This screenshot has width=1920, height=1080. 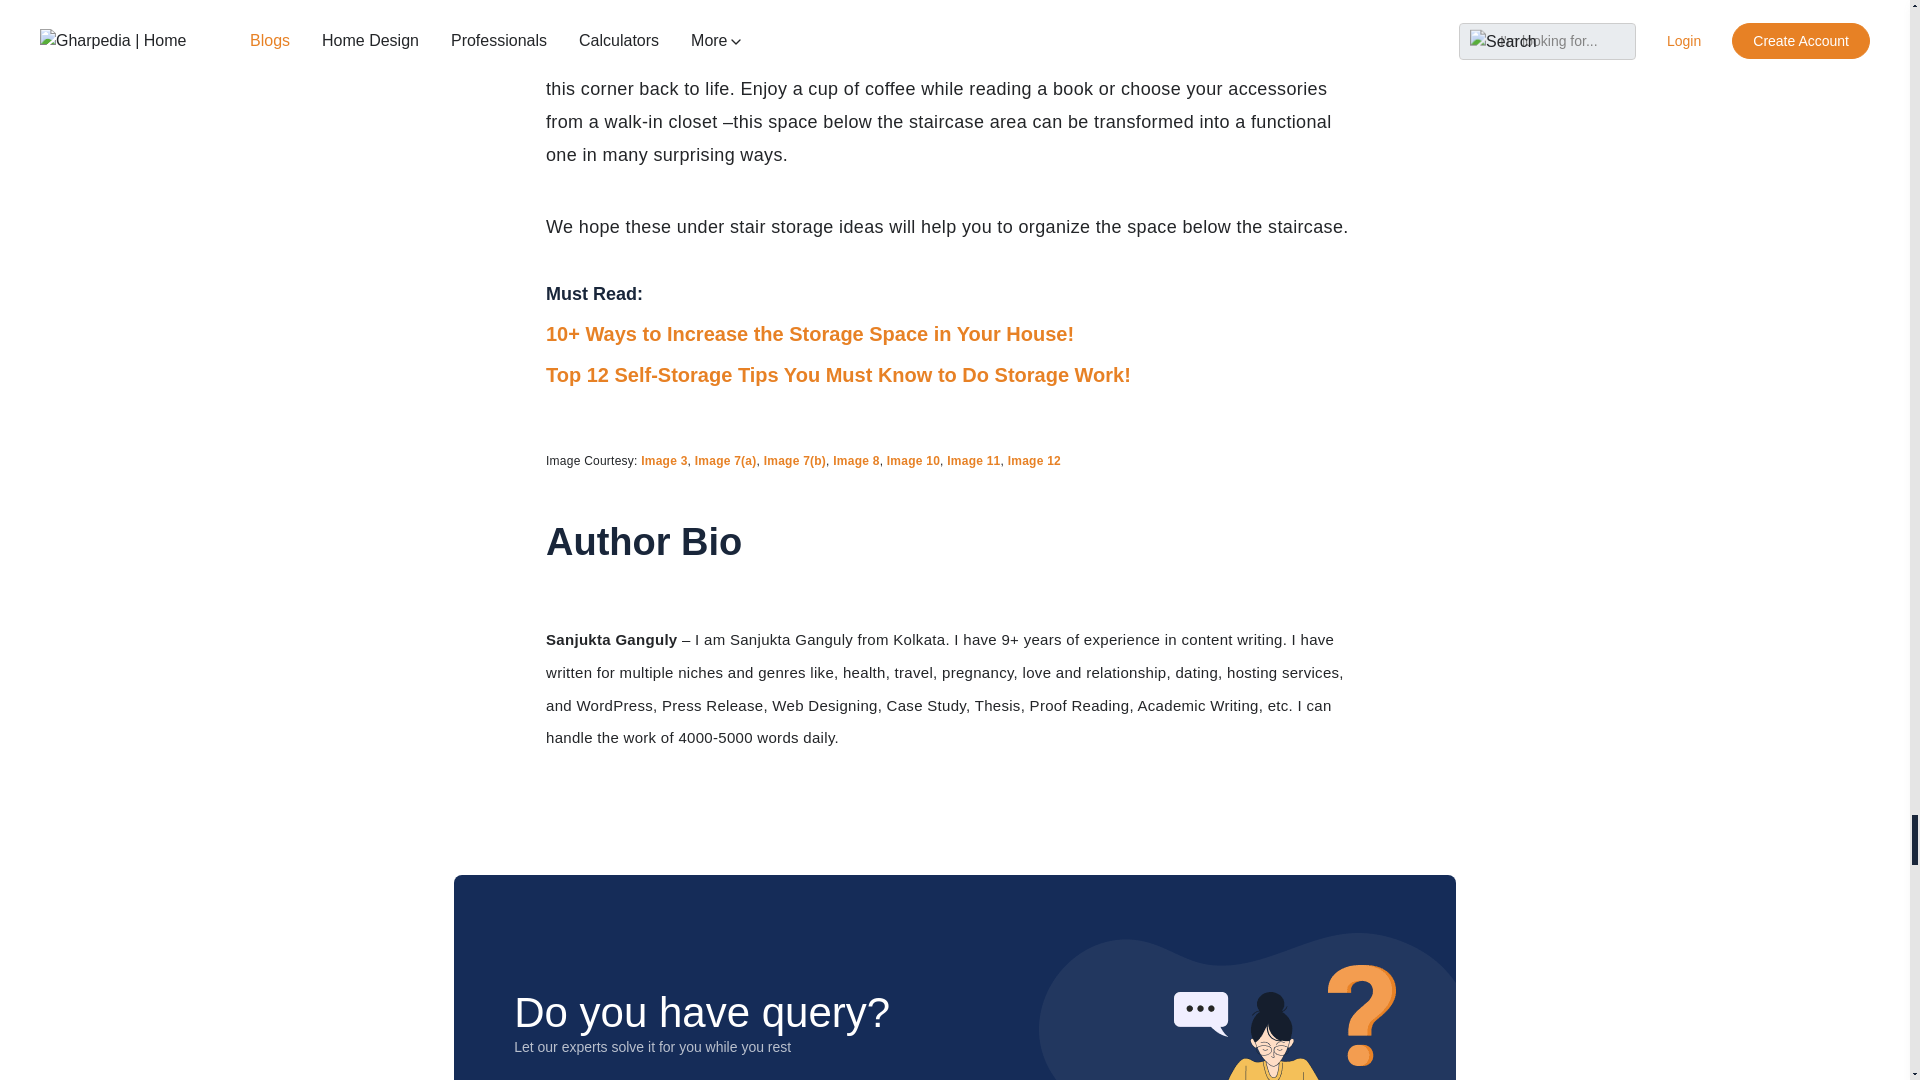 I want to click on Top 12 Self-Storage Tips You Must Know to Do Storage Work!, so click(x=838, y=374).